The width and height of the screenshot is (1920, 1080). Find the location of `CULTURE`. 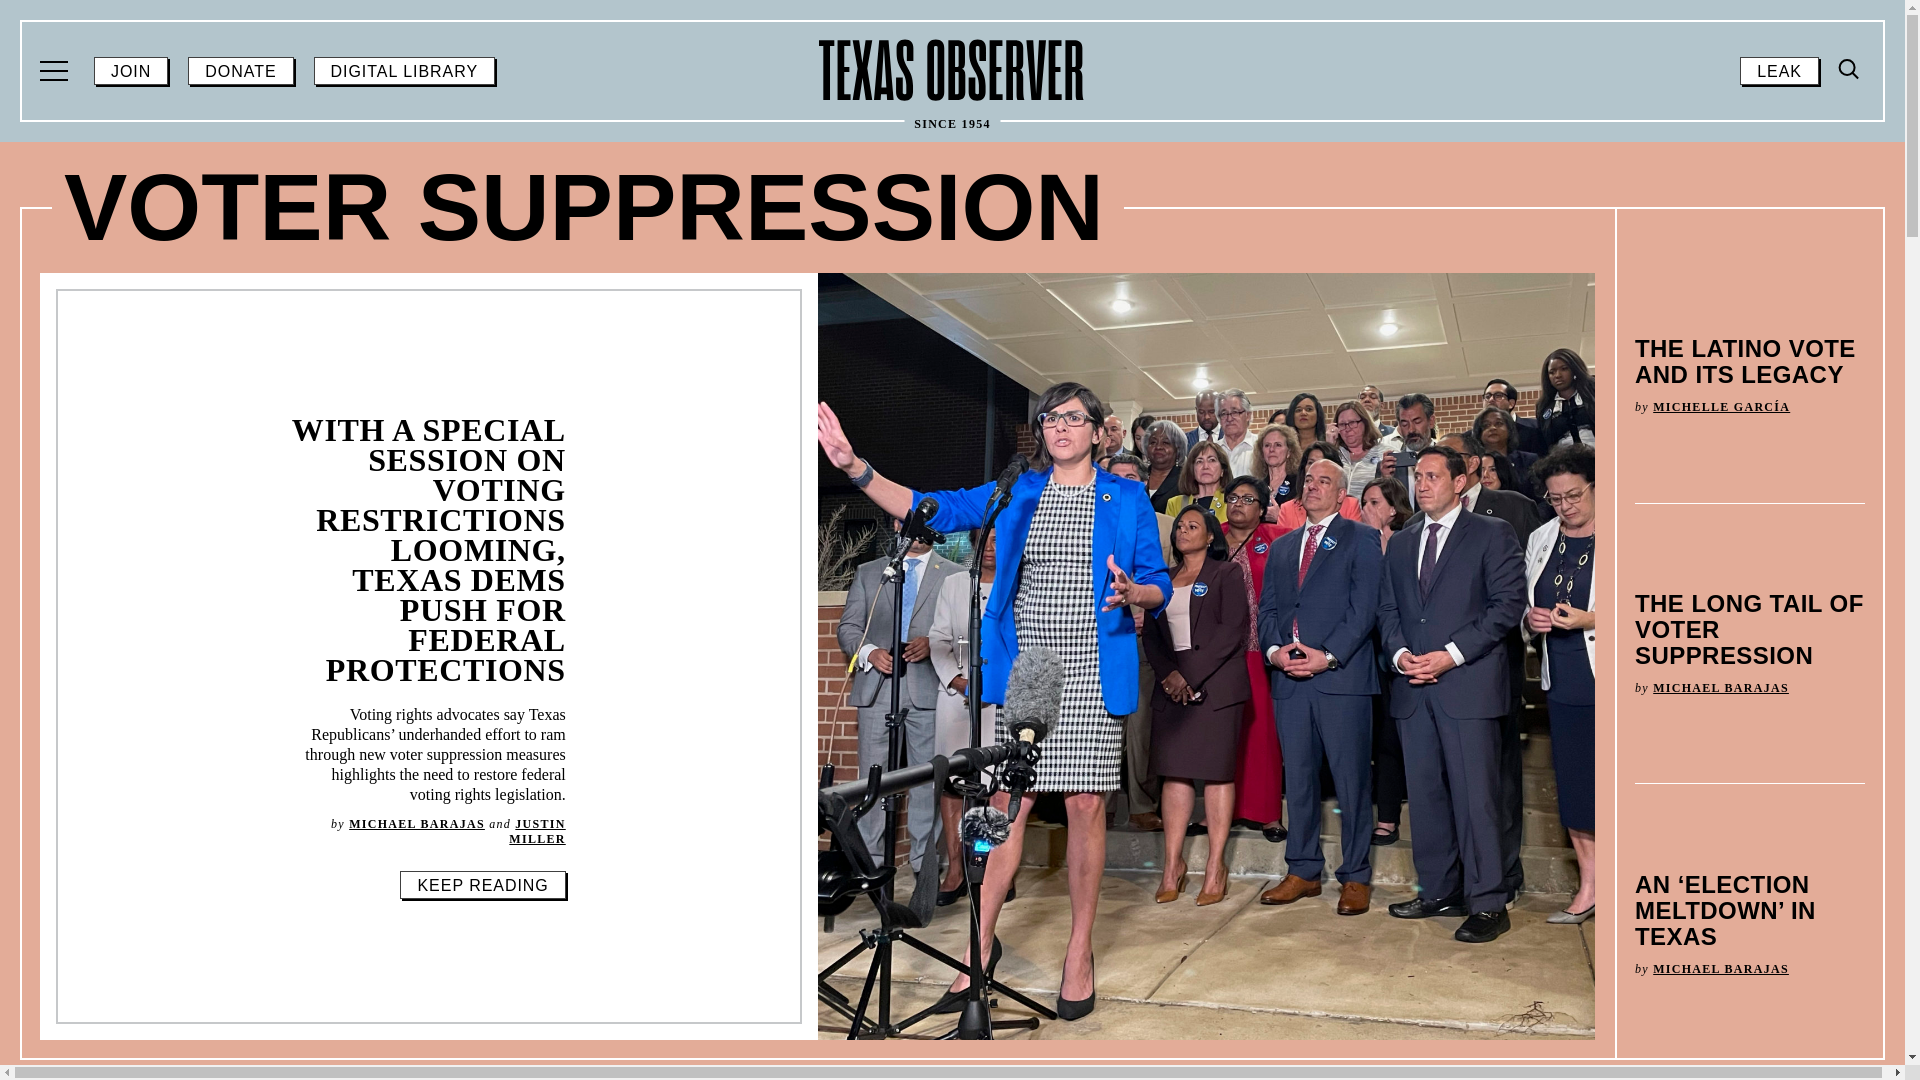

CULTURE is located at coordinates (173, 287).